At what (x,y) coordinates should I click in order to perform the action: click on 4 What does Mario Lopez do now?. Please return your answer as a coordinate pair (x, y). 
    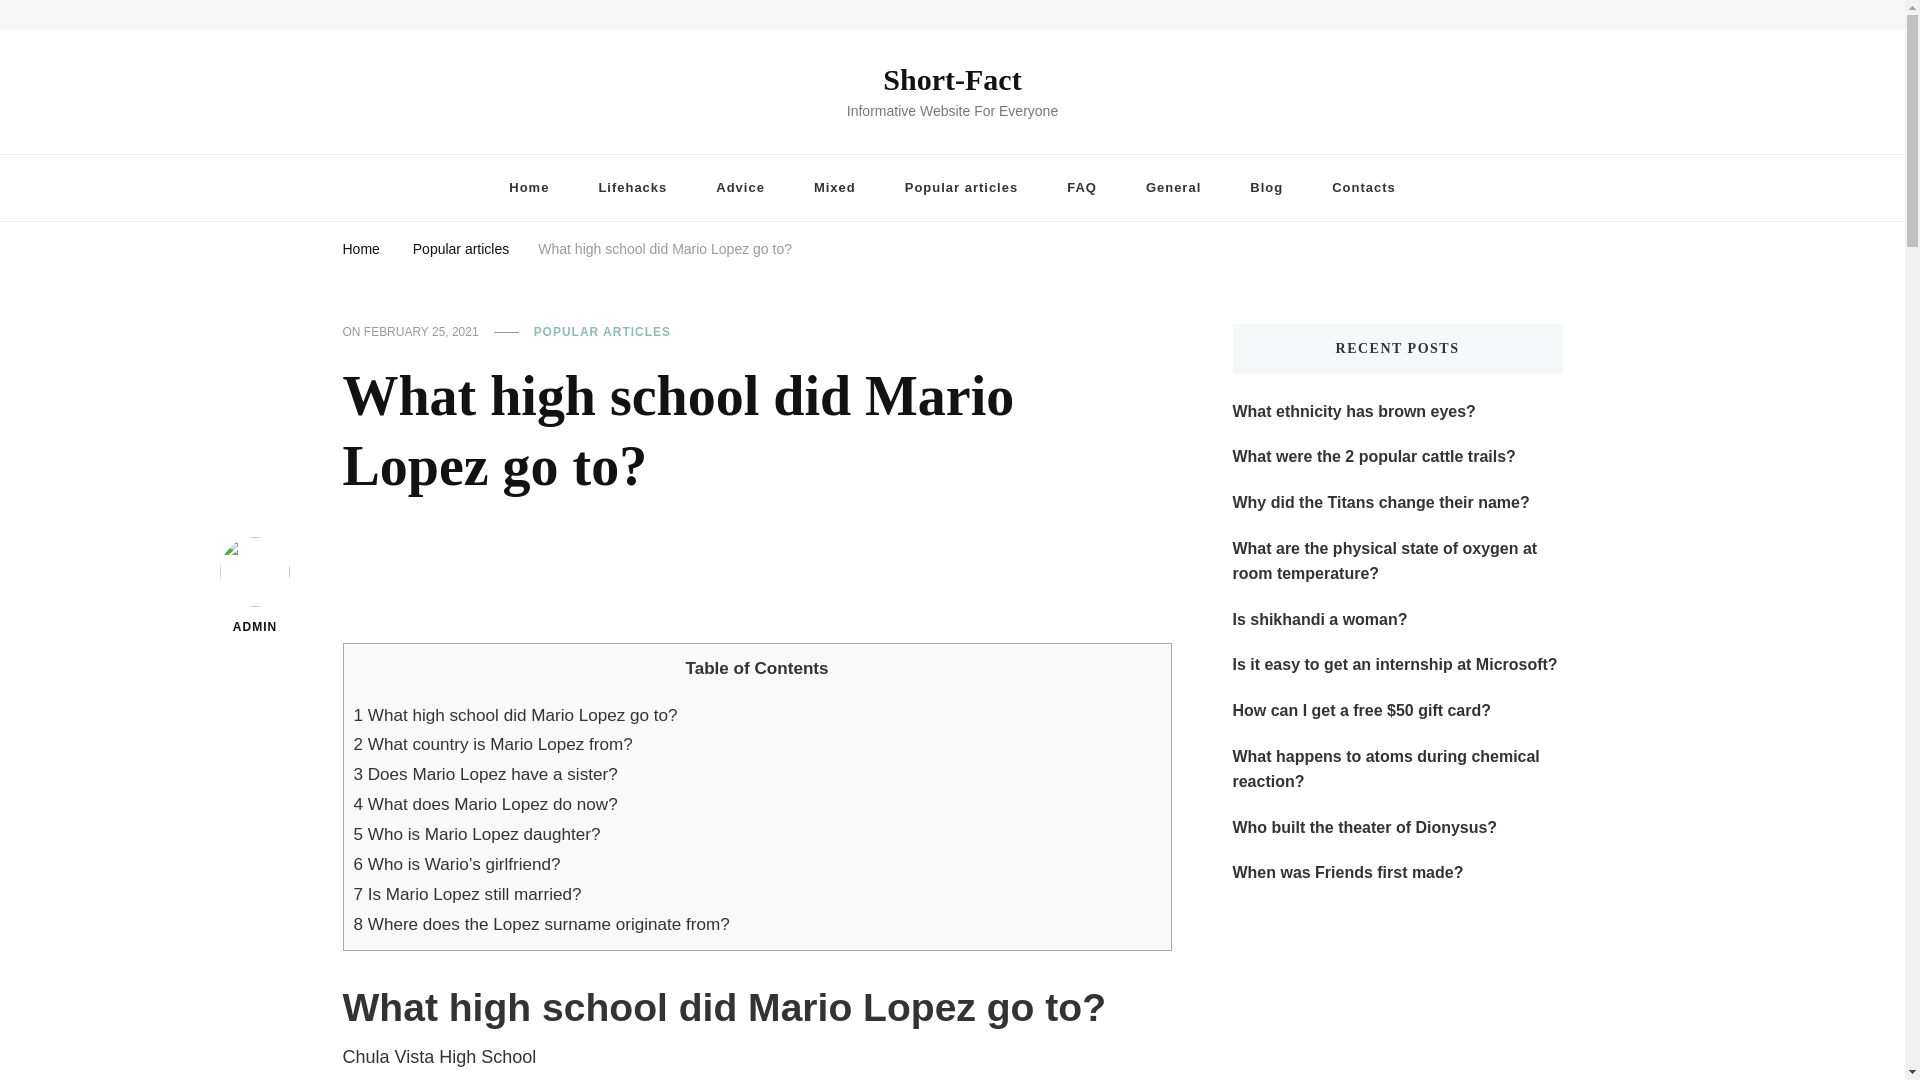
    Looking at the image, I should click on (486, 804).